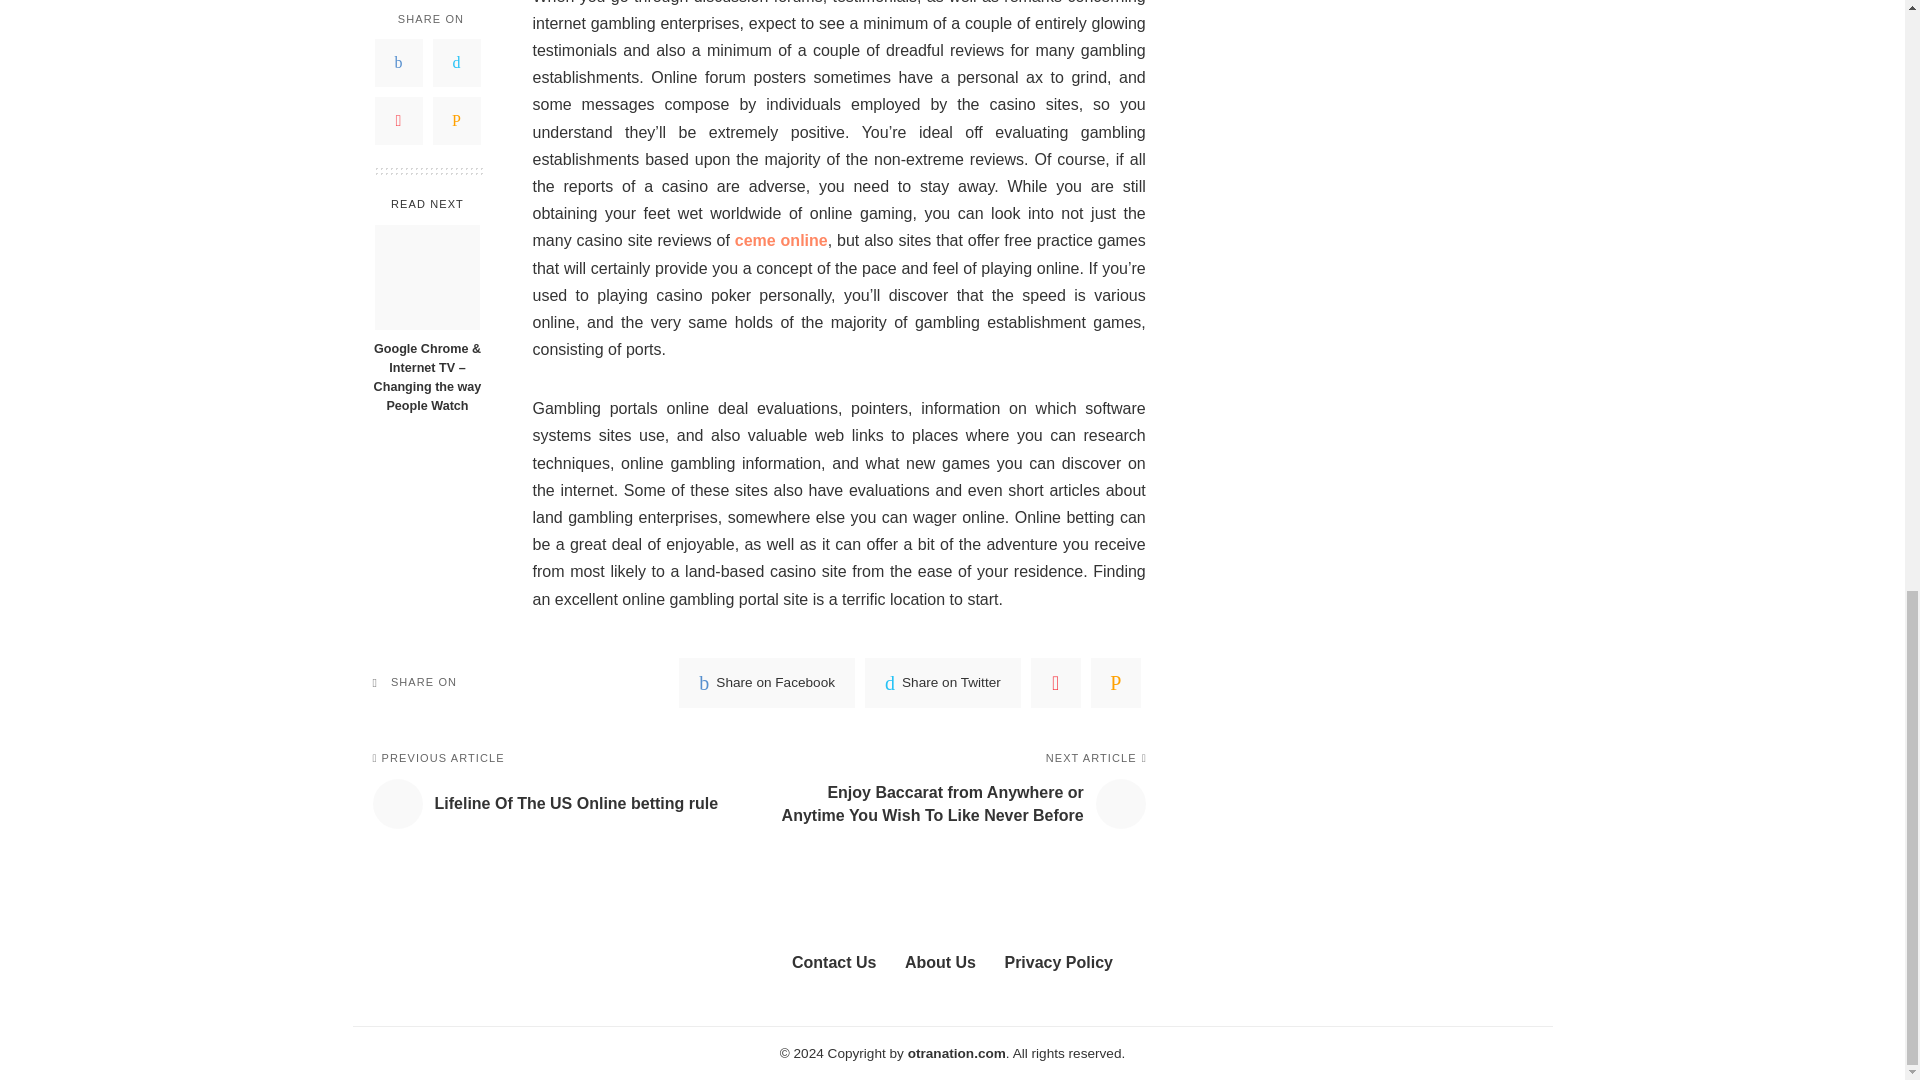 The width and height of the screenshot is (1920, 1080). I want to click on ceme online, so click(781, 240).